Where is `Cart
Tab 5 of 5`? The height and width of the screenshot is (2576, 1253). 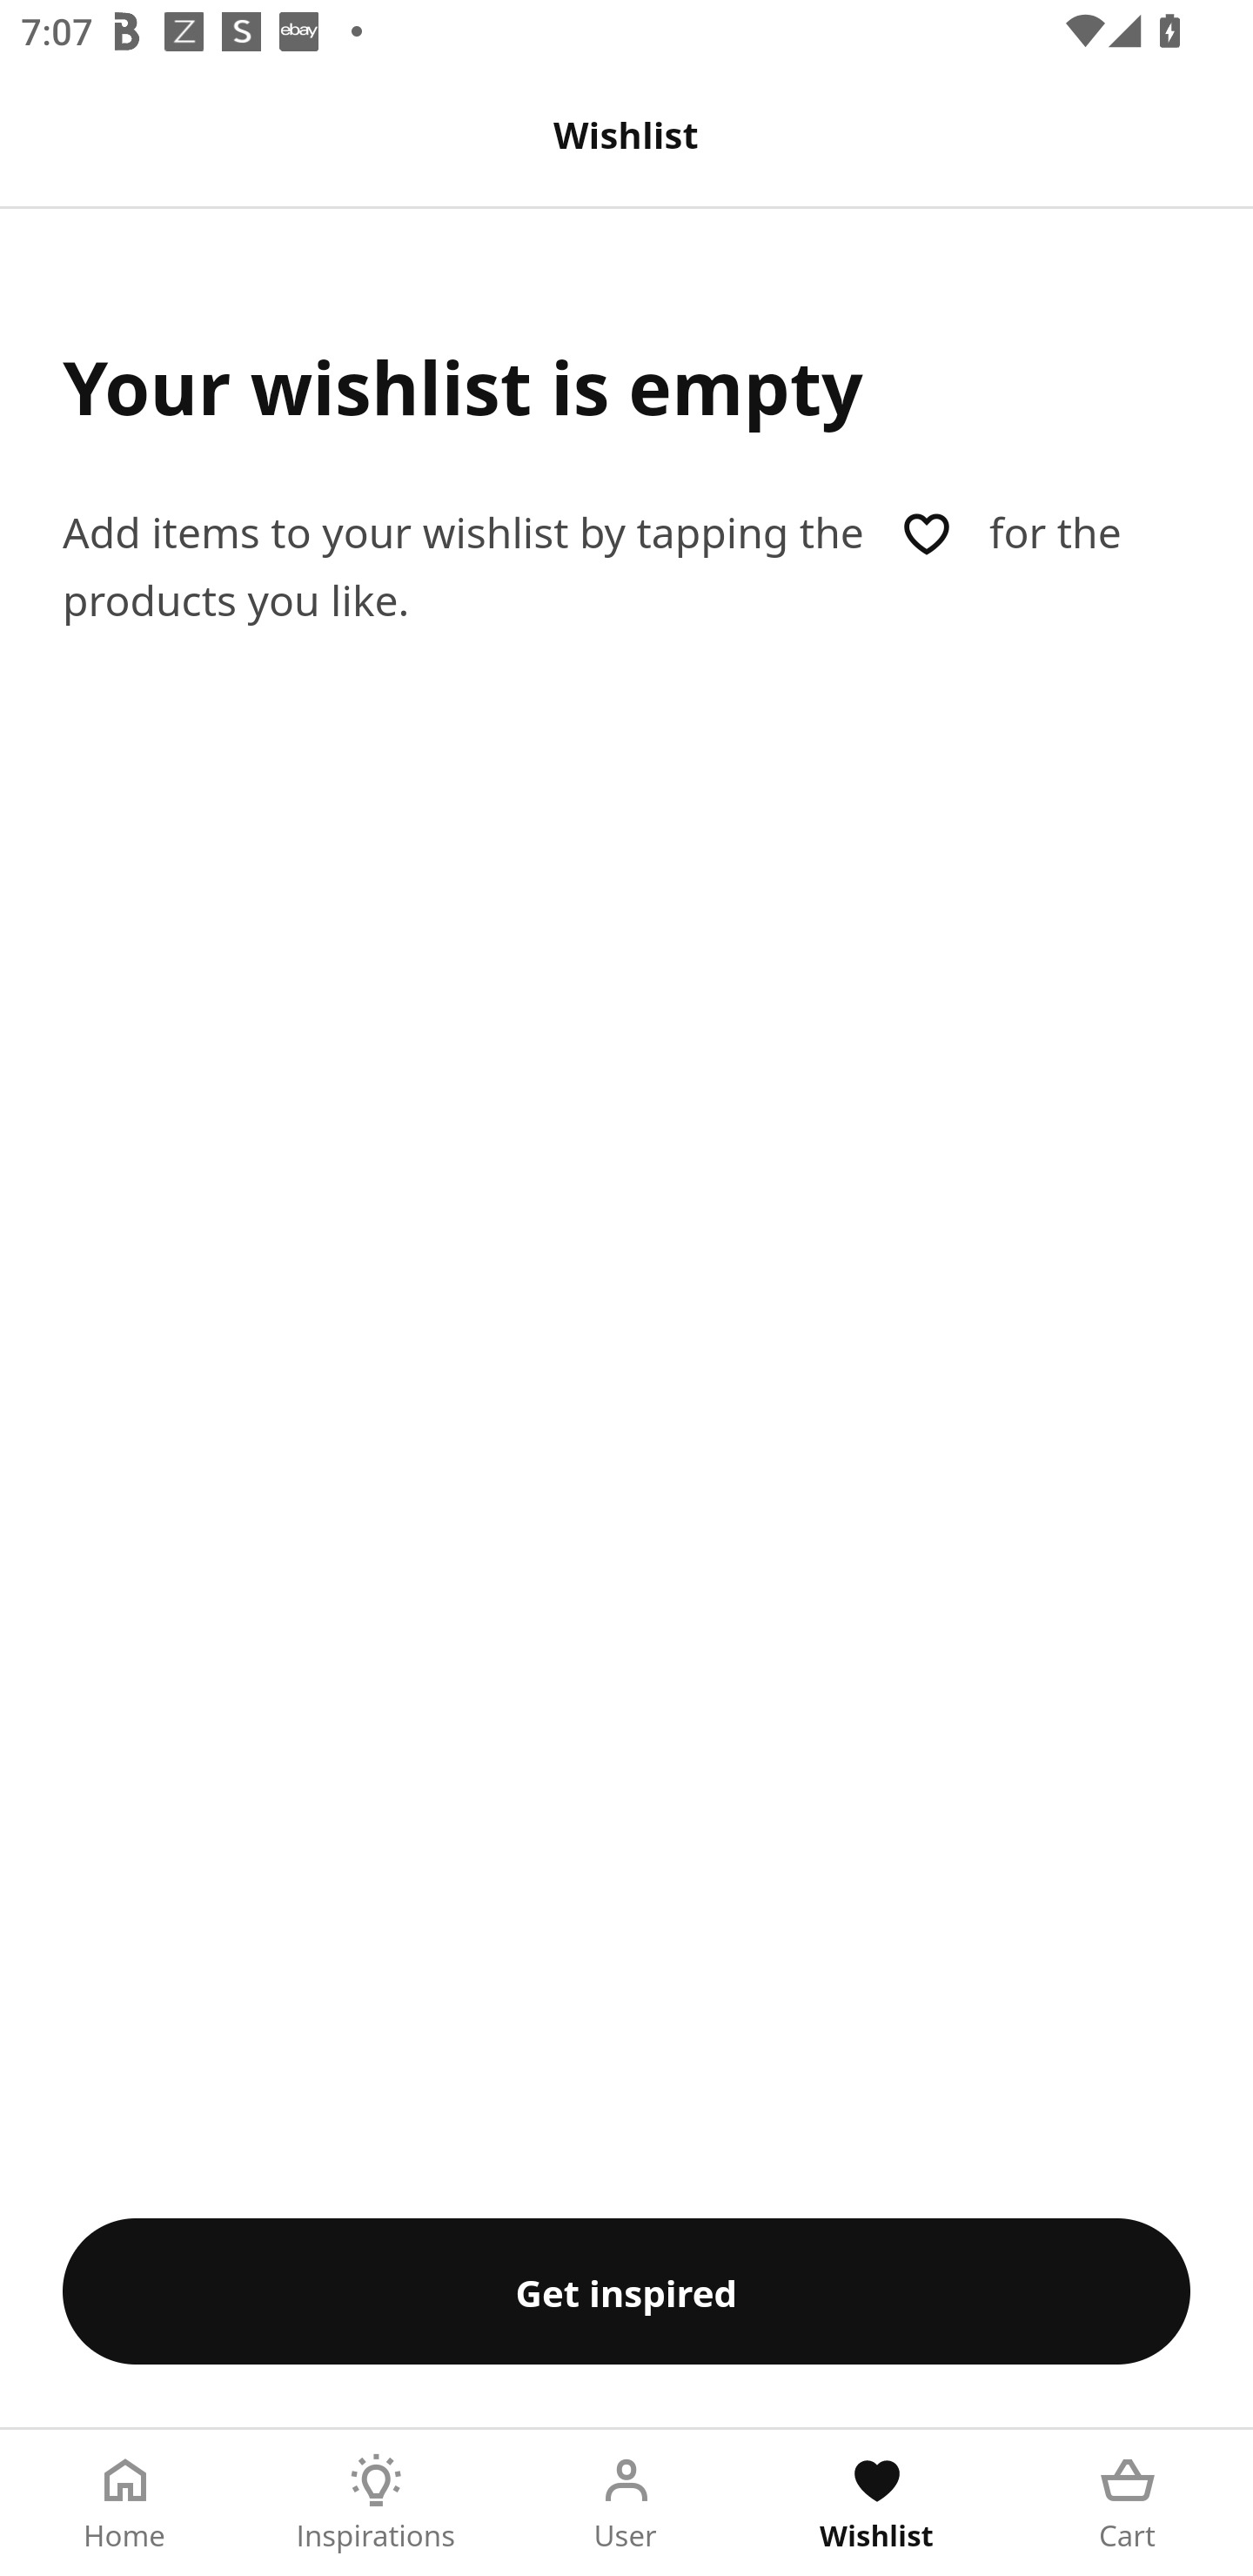
Cart
Tab 5 of 5 is located at coordinates (1128, 2503).